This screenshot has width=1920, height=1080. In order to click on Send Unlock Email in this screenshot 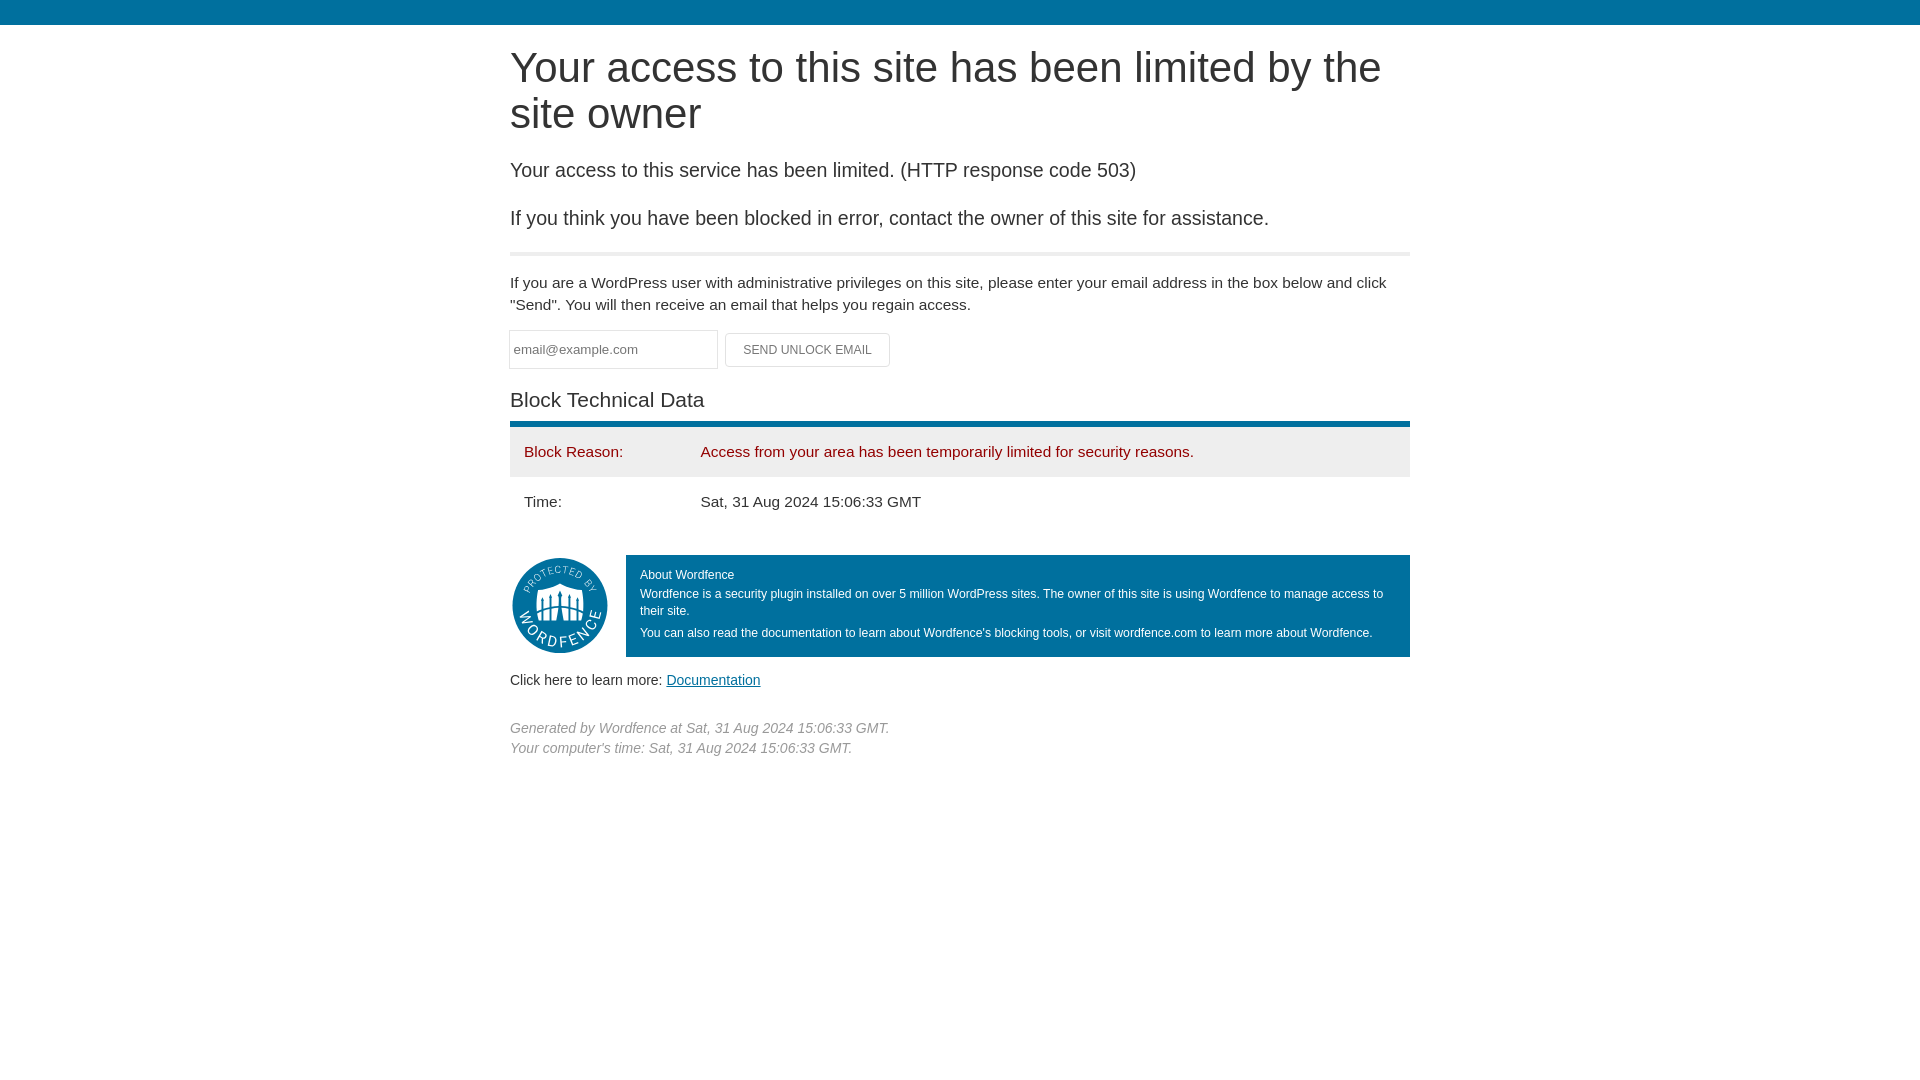, I will do `click(808, 350)`.